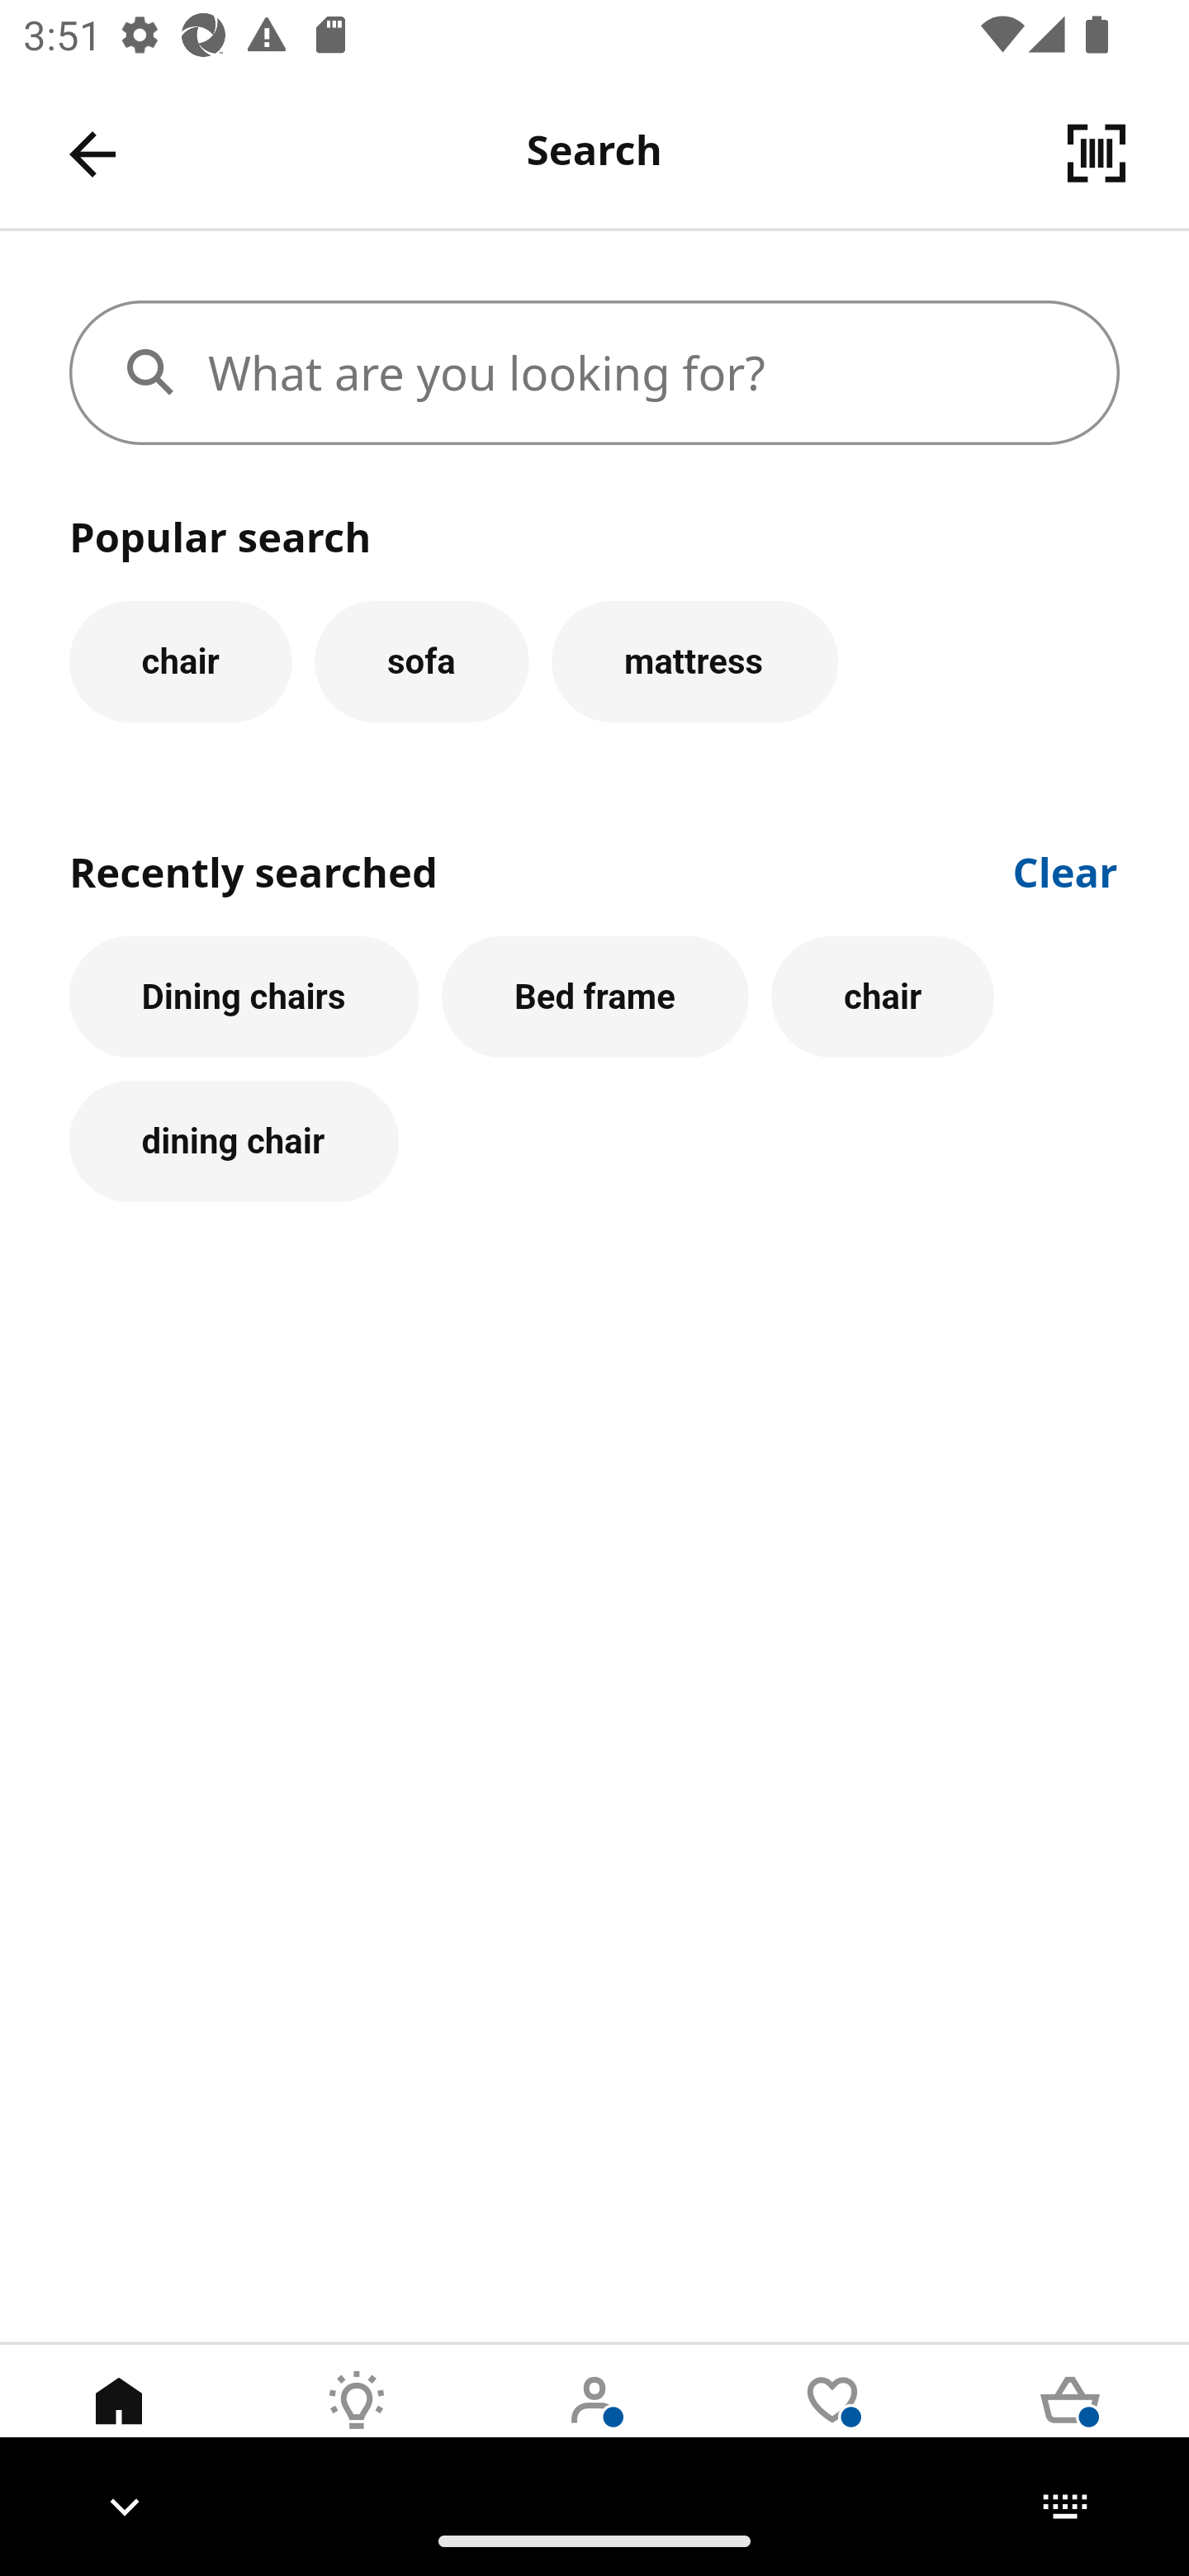 This screenshot has width=1189, height=2576. What do you see at coordinates (119, 2425) in the screenshot?
I see `Home
Tab 1 of 5` at bounding box center [119, 2425].